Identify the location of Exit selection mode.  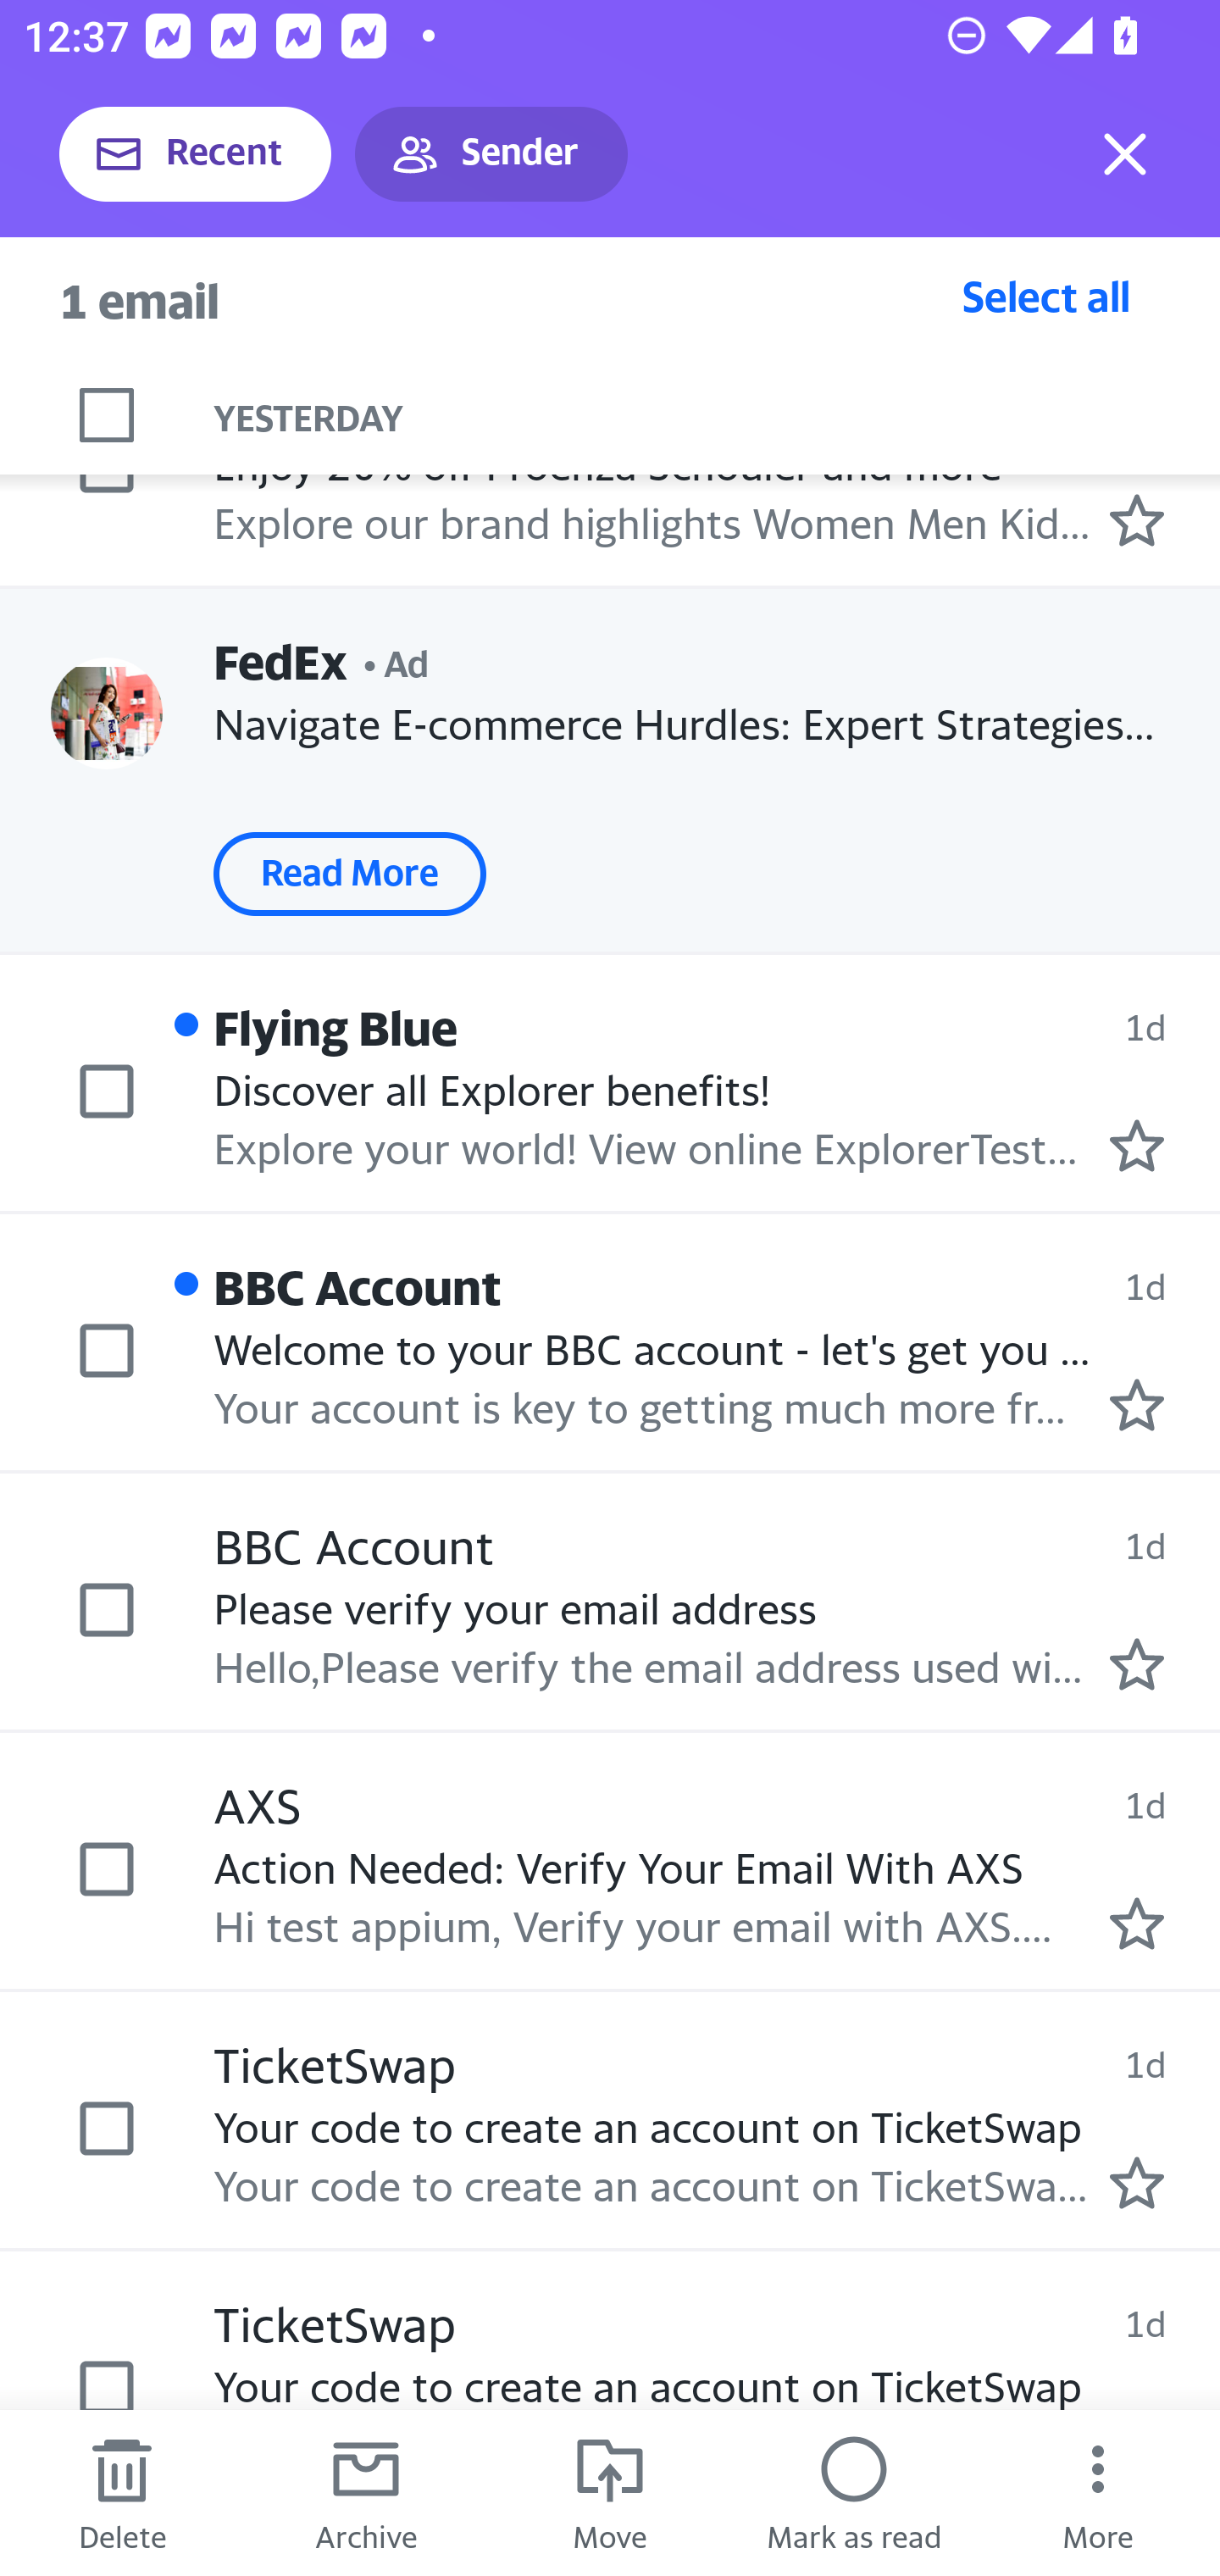
(1125, 154).